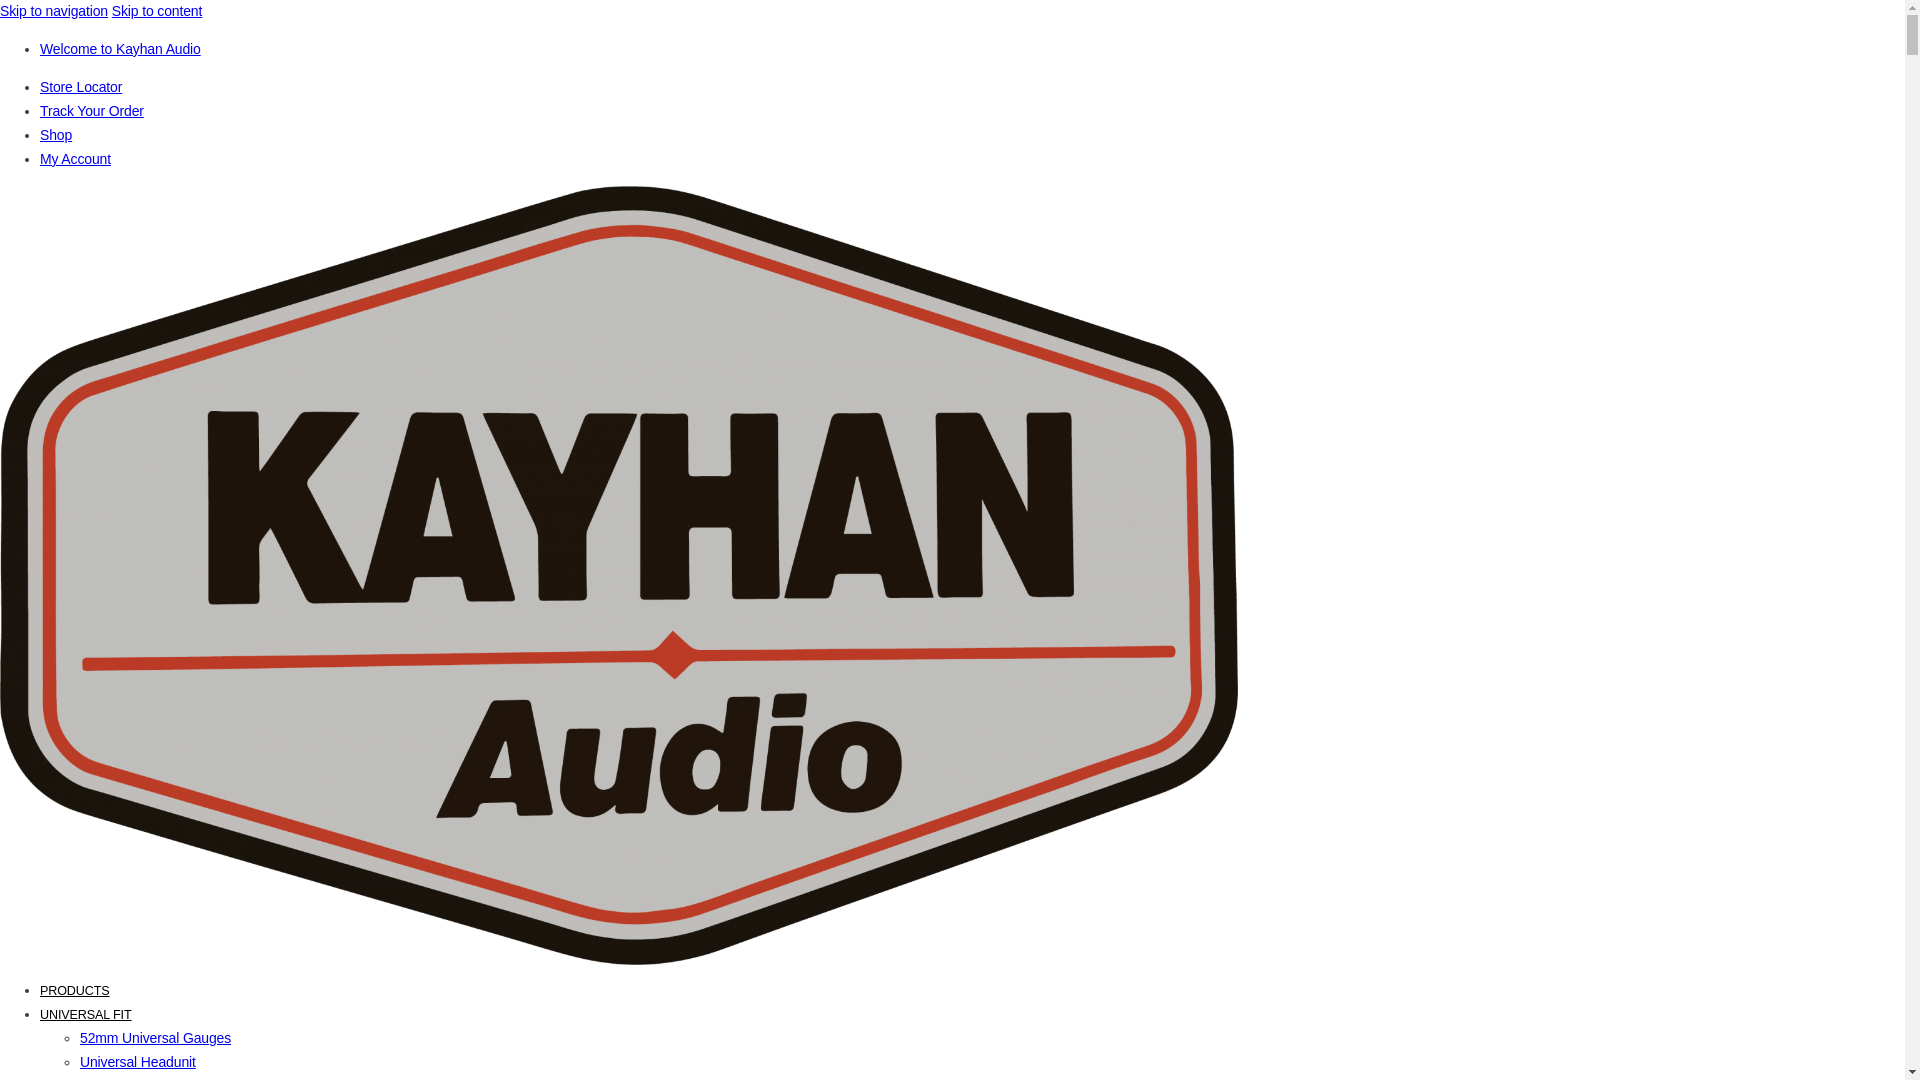 This screenshot has height=1080, width=1920. I want to click on Universal Headunit, so click(138, 1062).